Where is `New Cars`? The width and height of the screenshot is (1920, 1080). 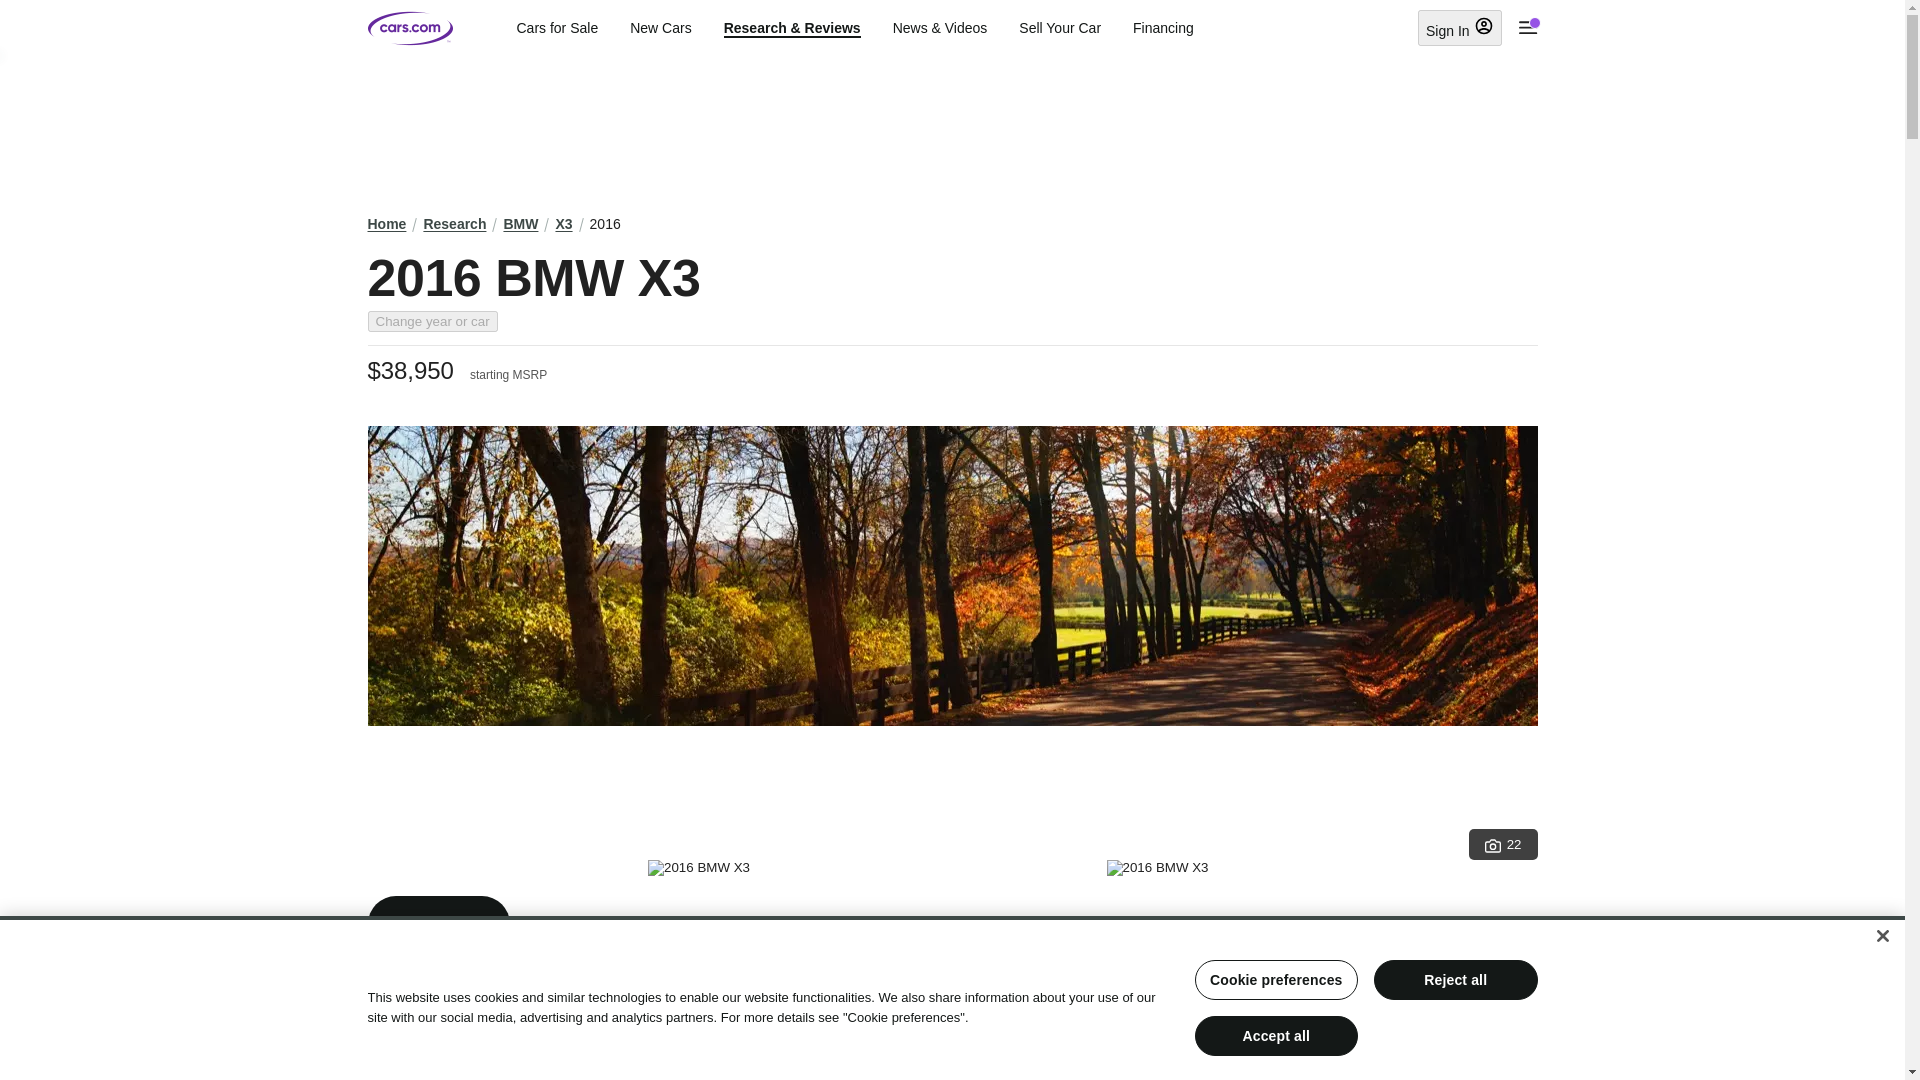
New Cars is located at coordinates (660, 28).